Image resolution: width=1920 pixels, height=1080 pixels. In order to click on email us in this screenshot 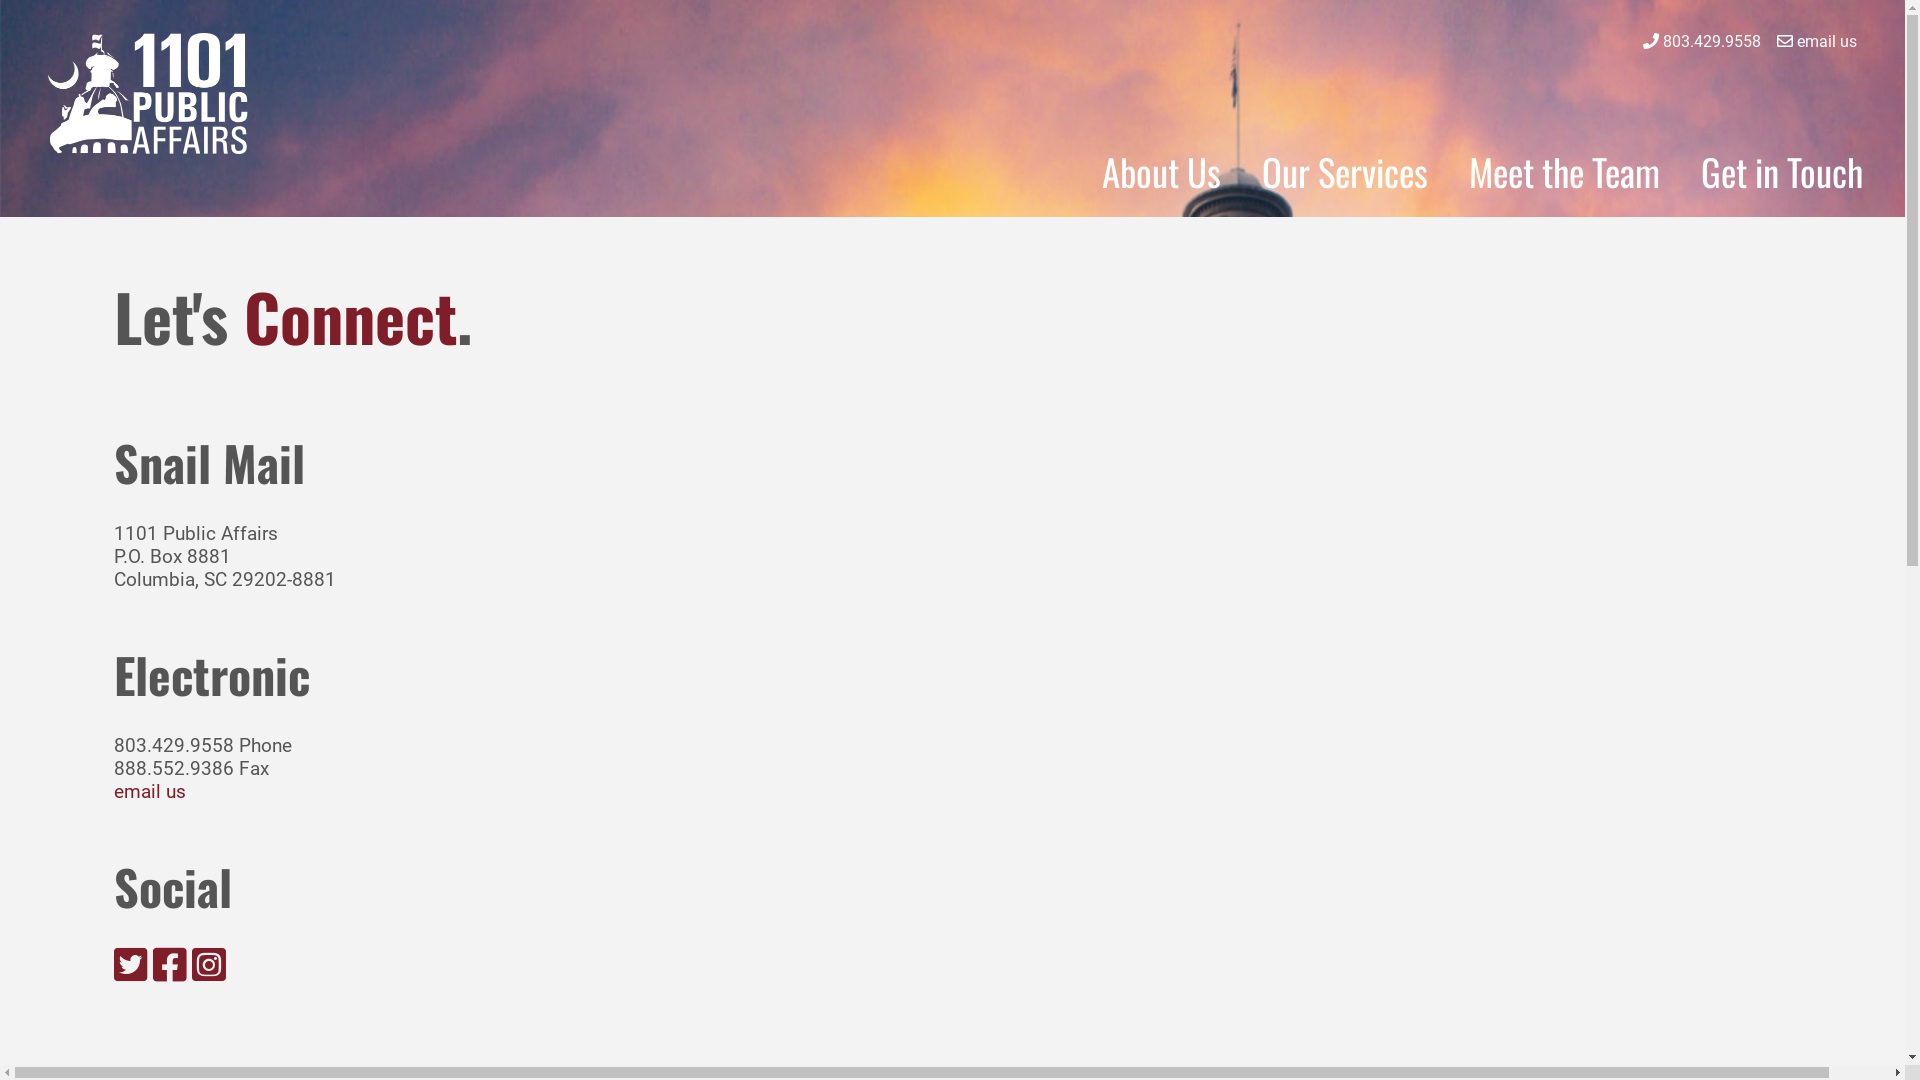, I will do `click(1827, 42)`.